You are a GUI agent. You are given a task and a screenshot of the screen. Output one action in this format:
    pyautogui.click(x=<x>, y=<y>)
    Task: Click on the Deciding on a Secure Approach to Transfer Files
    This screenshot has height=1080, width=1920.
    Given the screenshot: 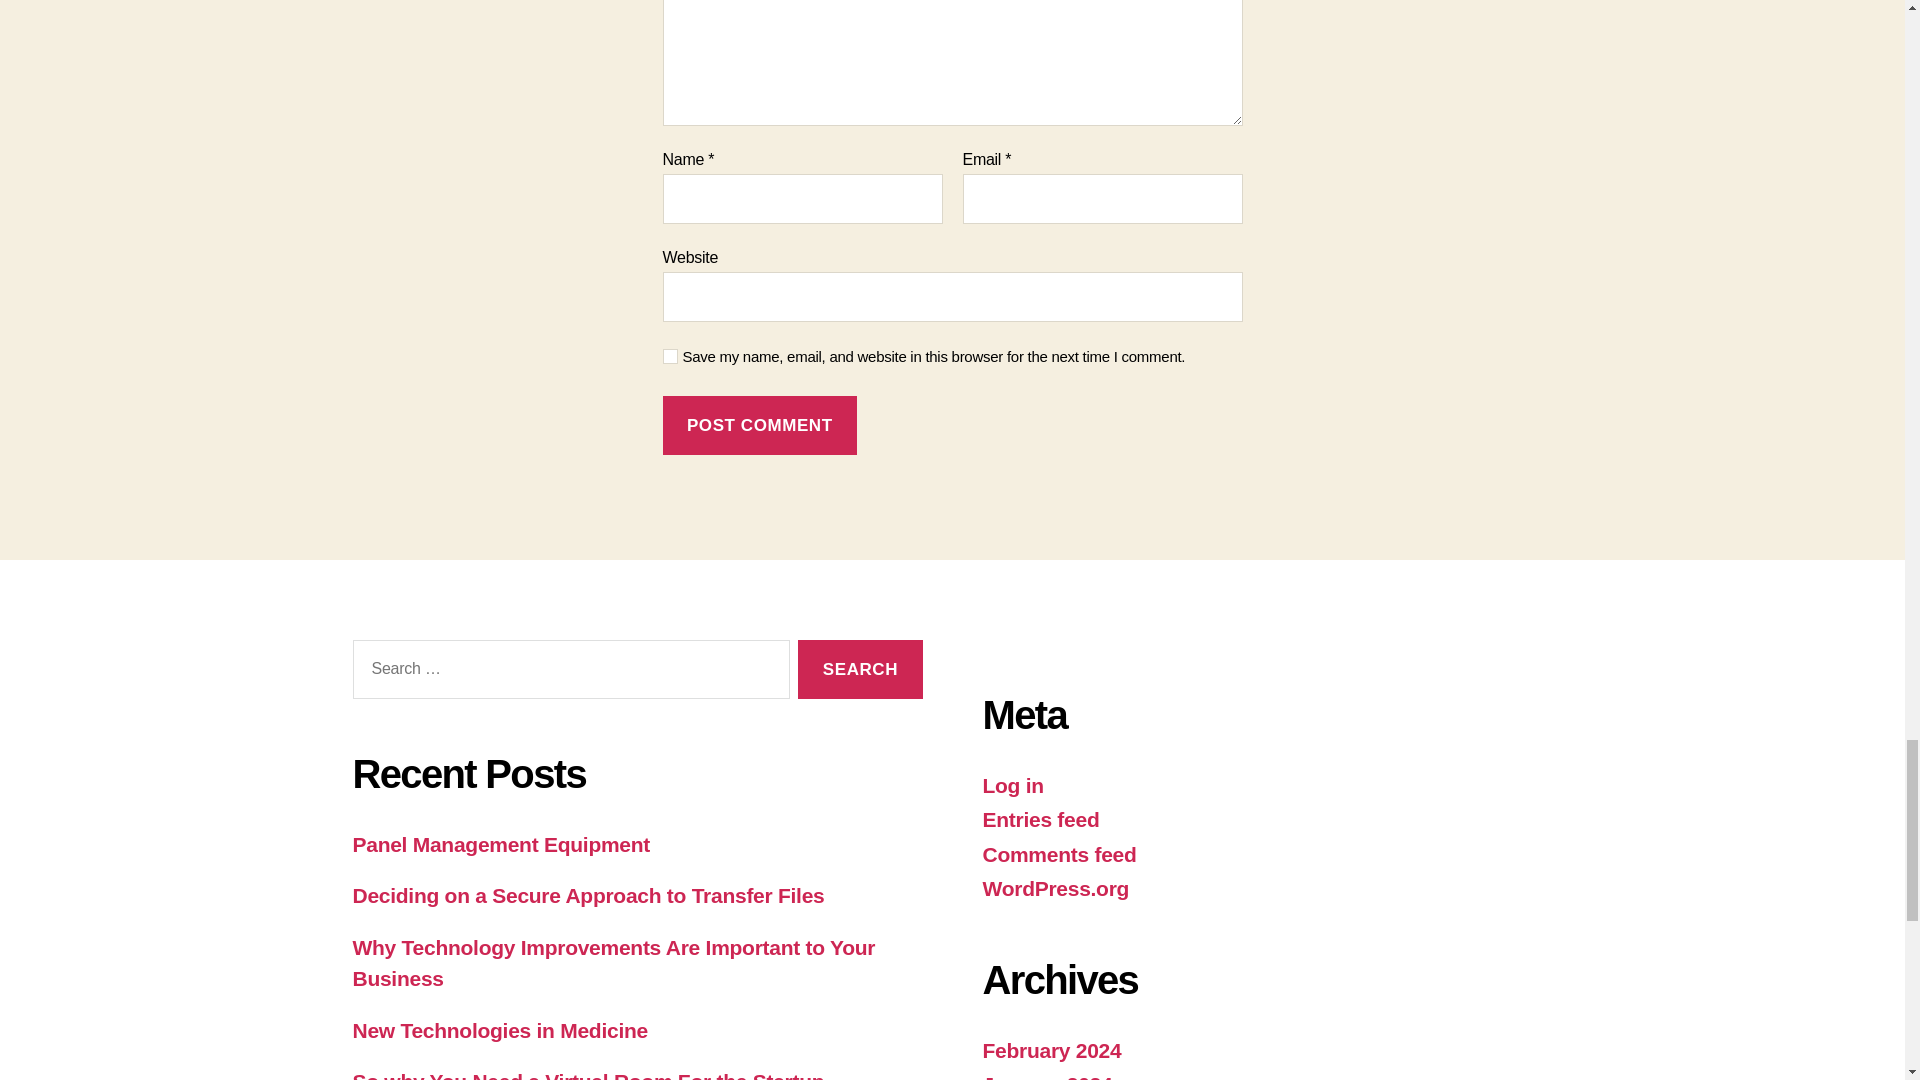 What is the action you would take?
    pyautogui.click(x=587, y=896)
    